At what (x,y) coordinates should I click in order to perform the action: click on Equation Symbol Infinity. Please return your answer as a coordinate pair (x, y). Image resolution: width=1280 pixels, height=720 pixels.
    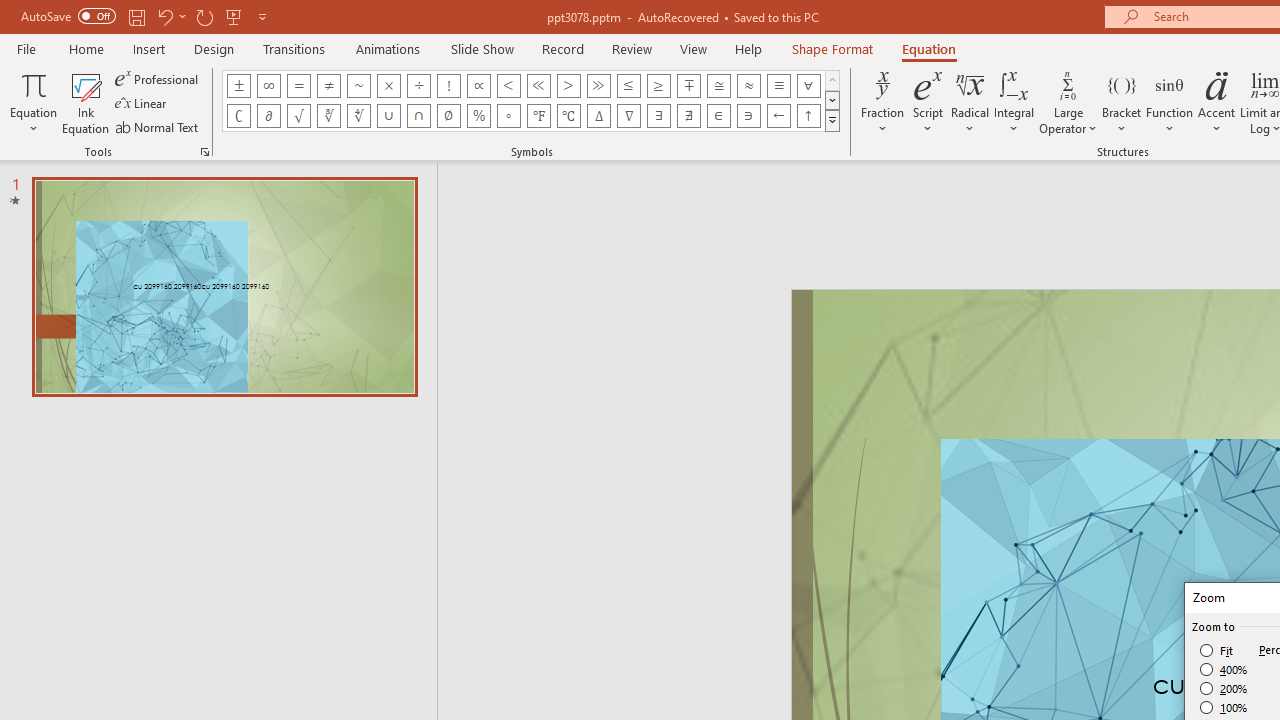
    Looking at the image, I should click on (268, 86).